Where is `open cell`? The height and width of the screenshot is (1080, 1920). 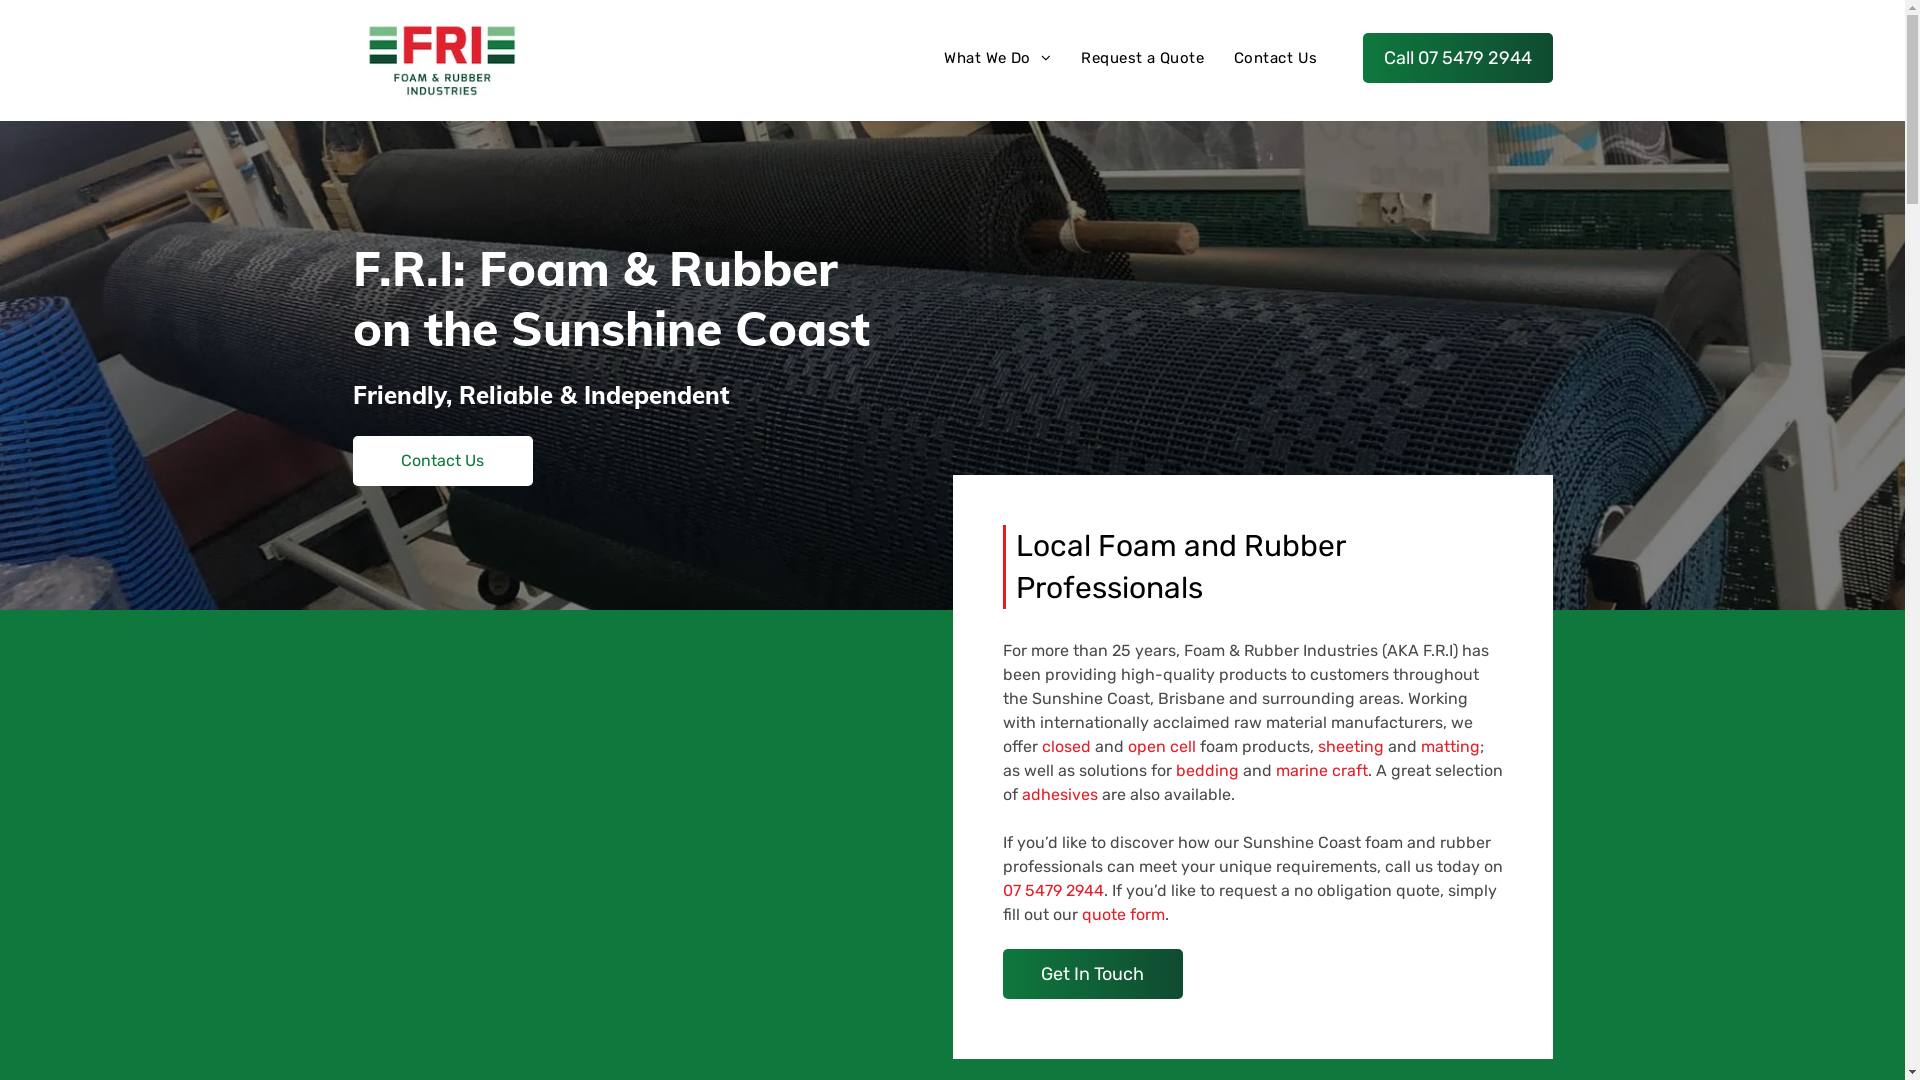 open cell is located at coordinates (1162, 746).